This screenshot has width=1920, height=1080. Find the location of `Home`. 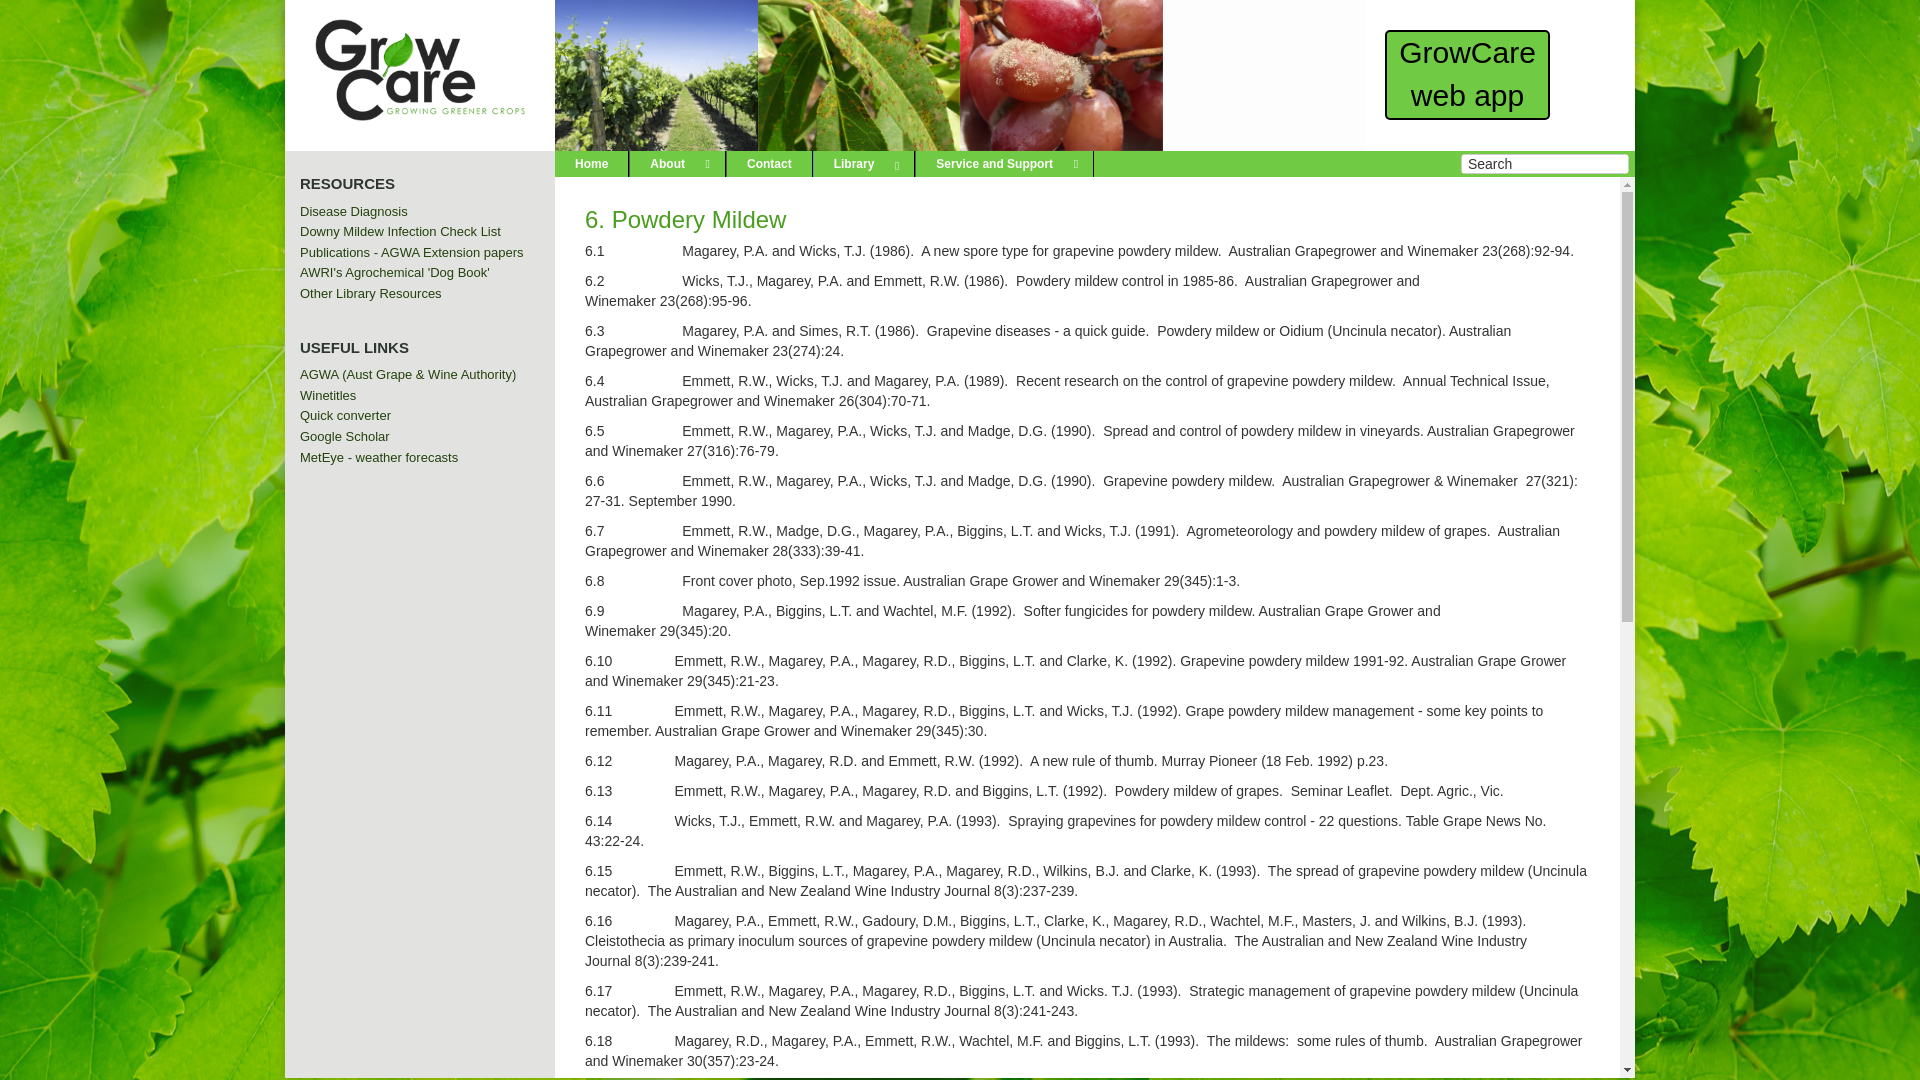

Home is located at coordinates (592, 164).